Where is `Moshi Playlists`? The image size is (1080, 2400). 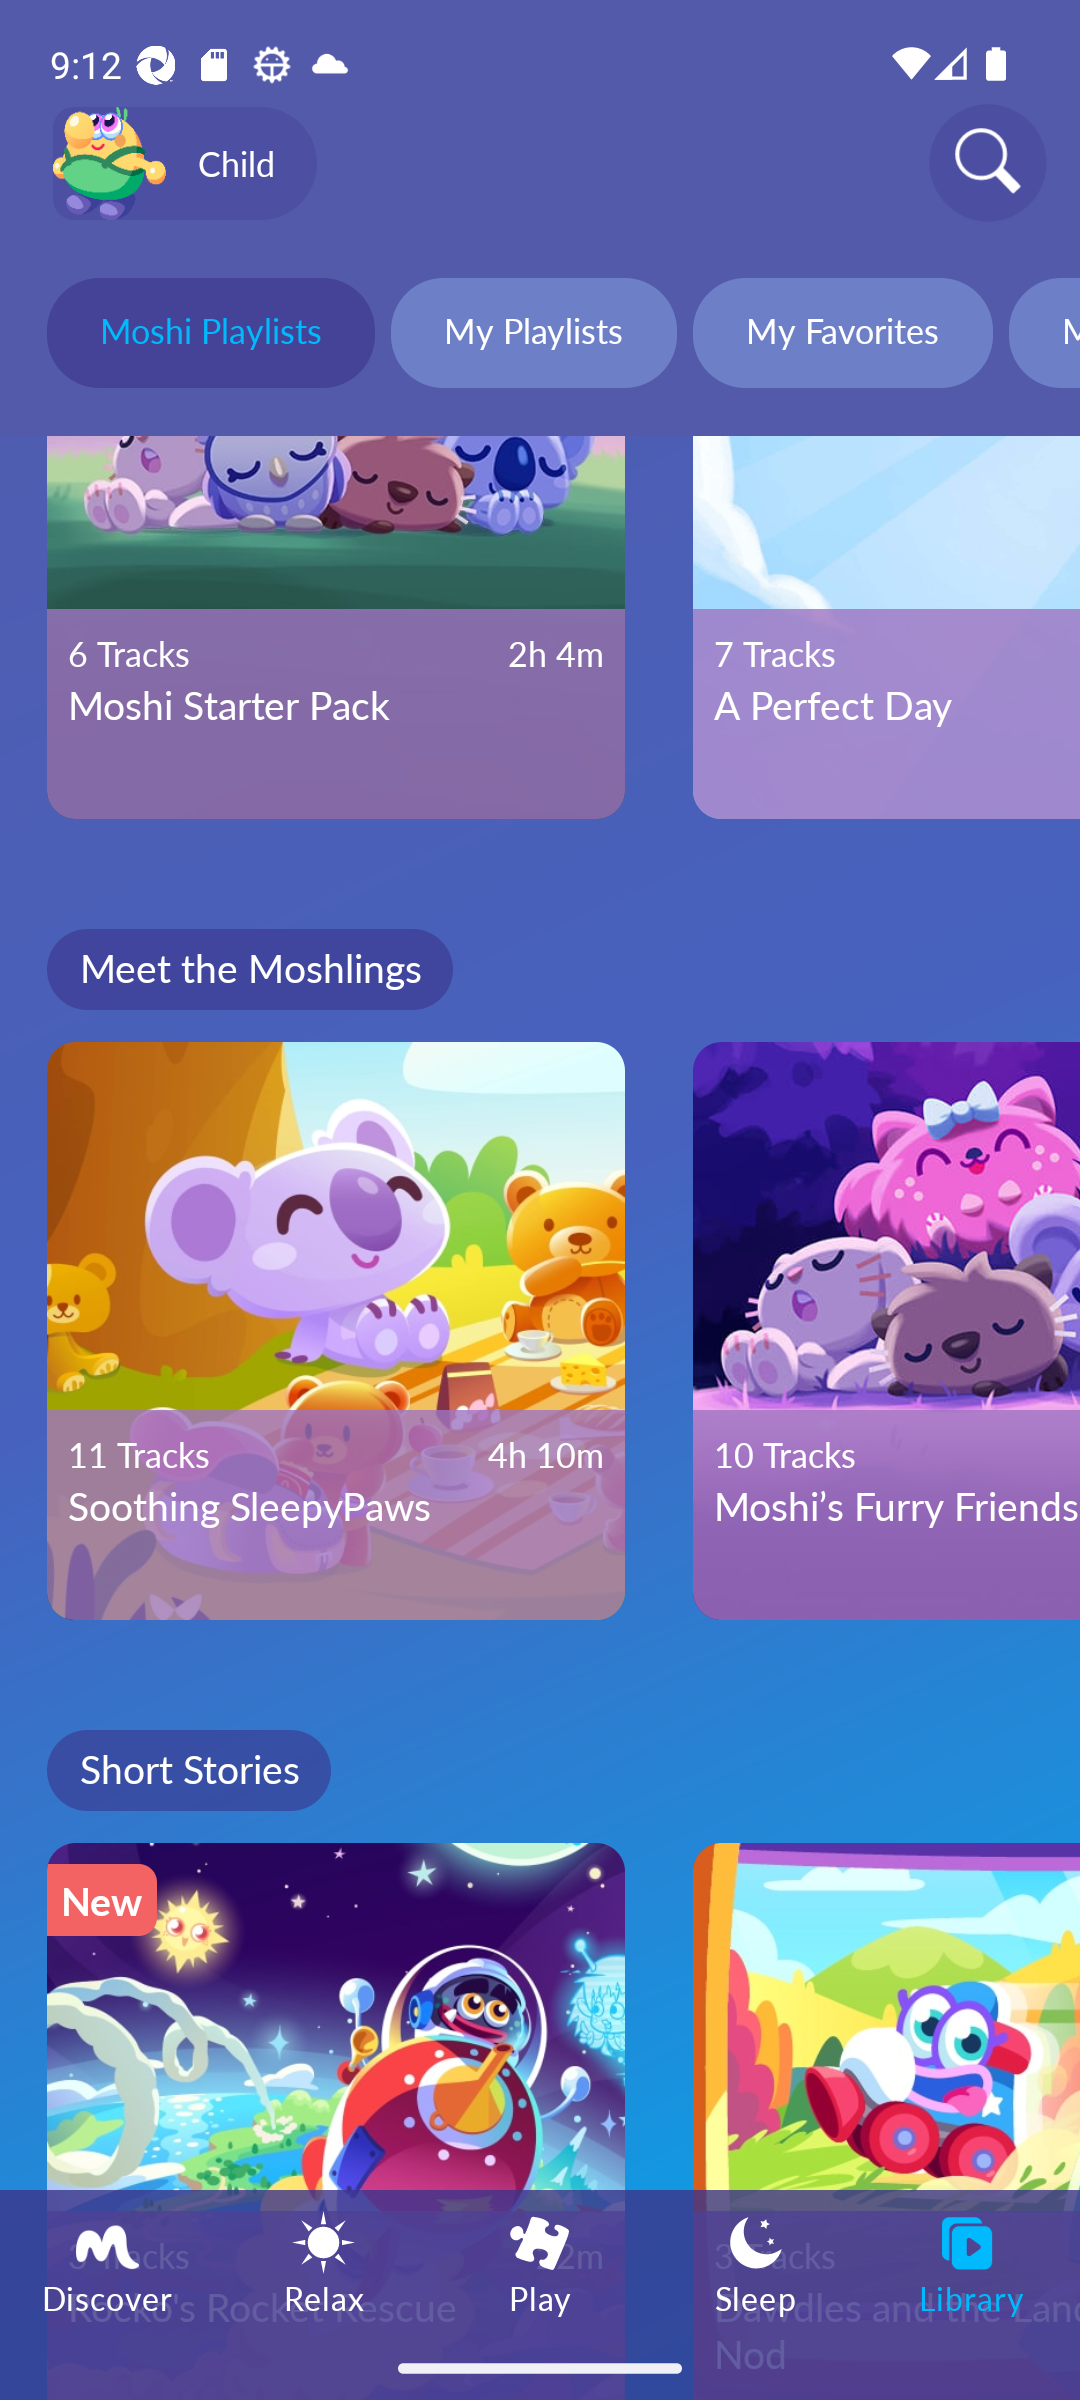 Moshi Playlists is located at coordinates (210, 337).